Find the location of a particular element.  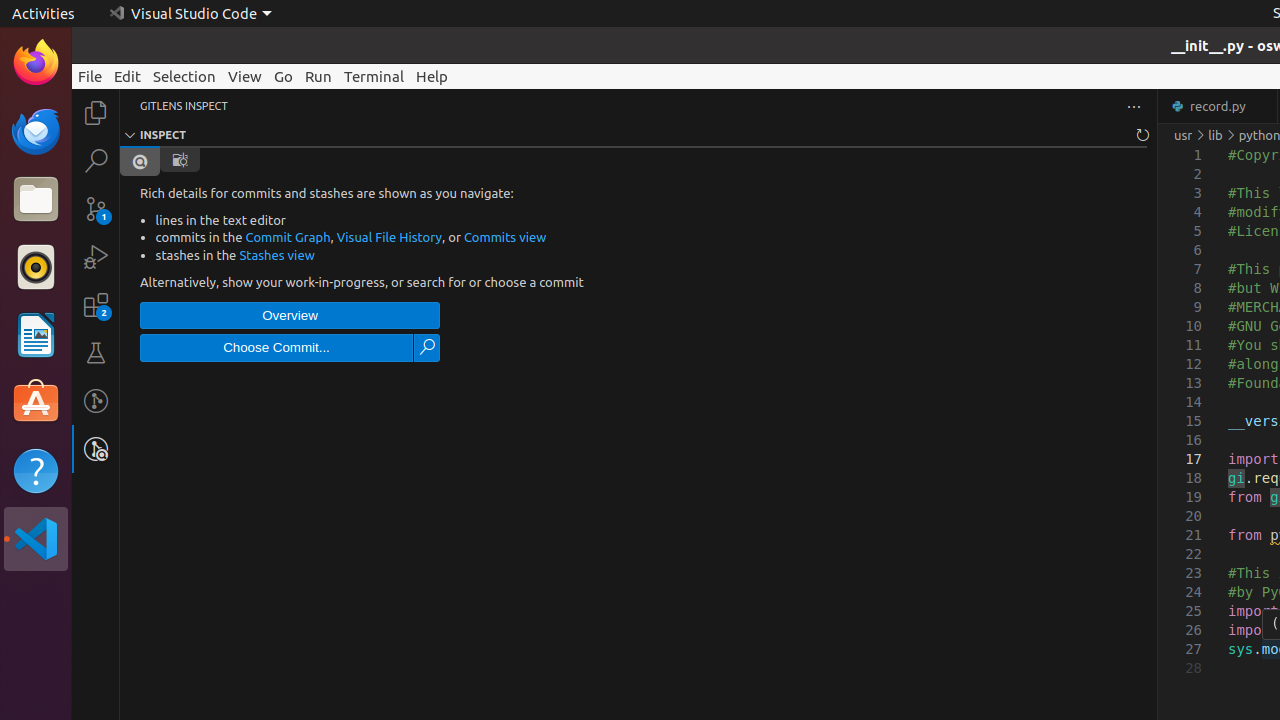

Edit is located at coordinates (128, 76).